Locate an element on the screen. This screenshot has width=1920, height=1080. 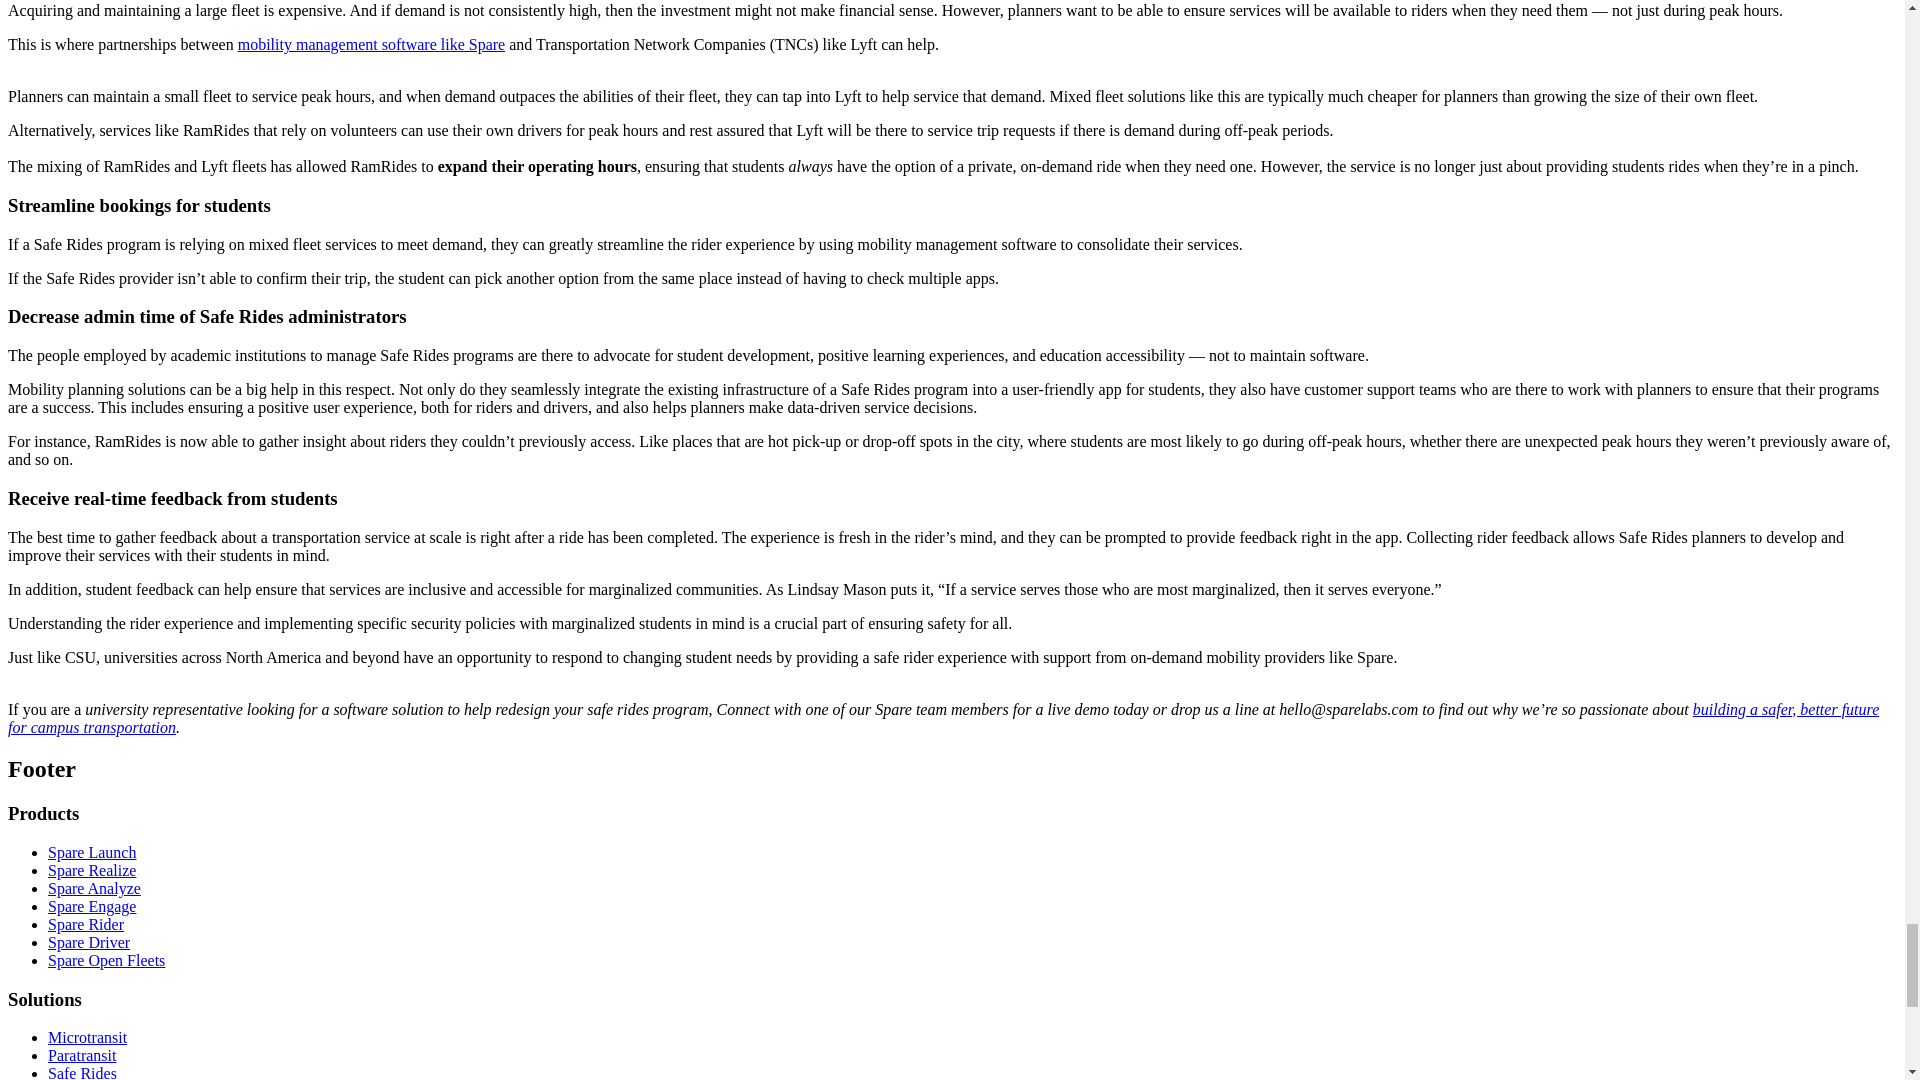
Microtransit is located at coordinates (87, 1038).